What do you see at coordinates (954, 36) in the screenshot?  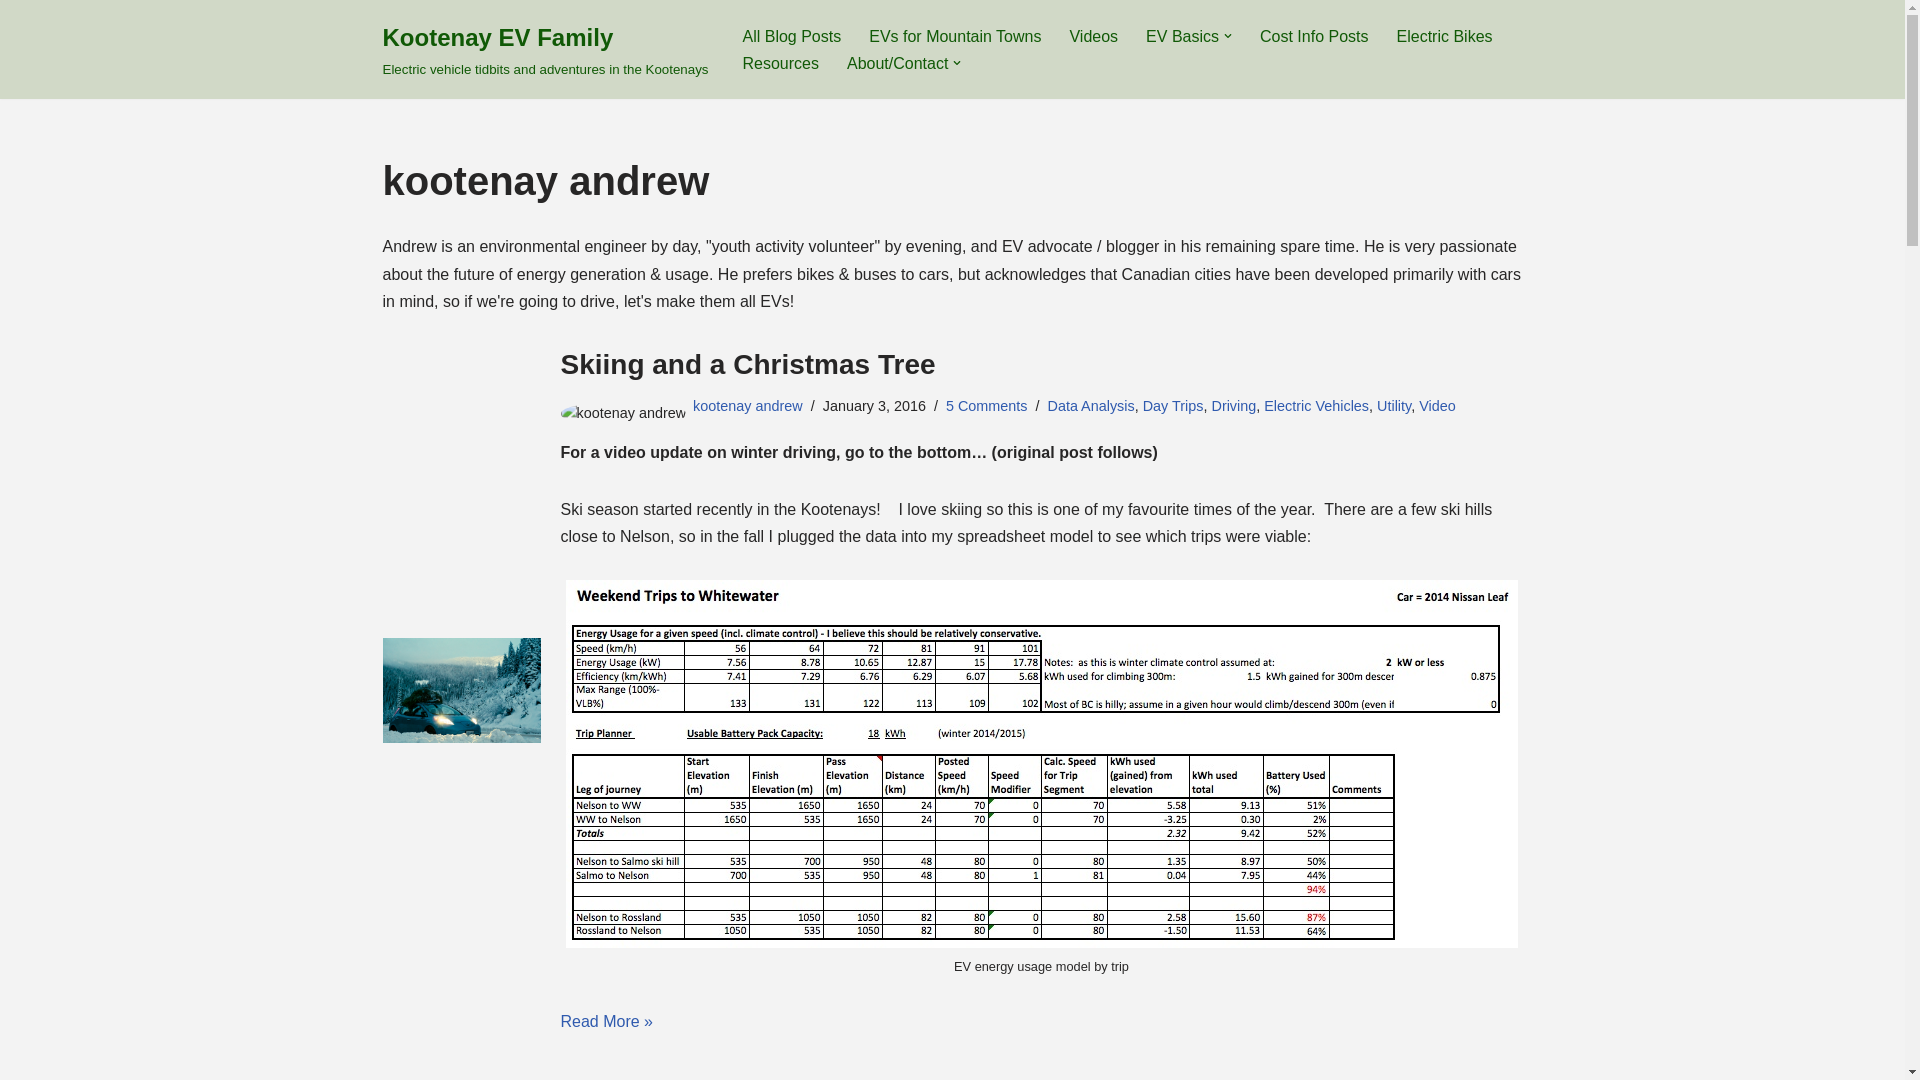 I see `EVs for Mountain Towns` at bounding box center [954, 36].